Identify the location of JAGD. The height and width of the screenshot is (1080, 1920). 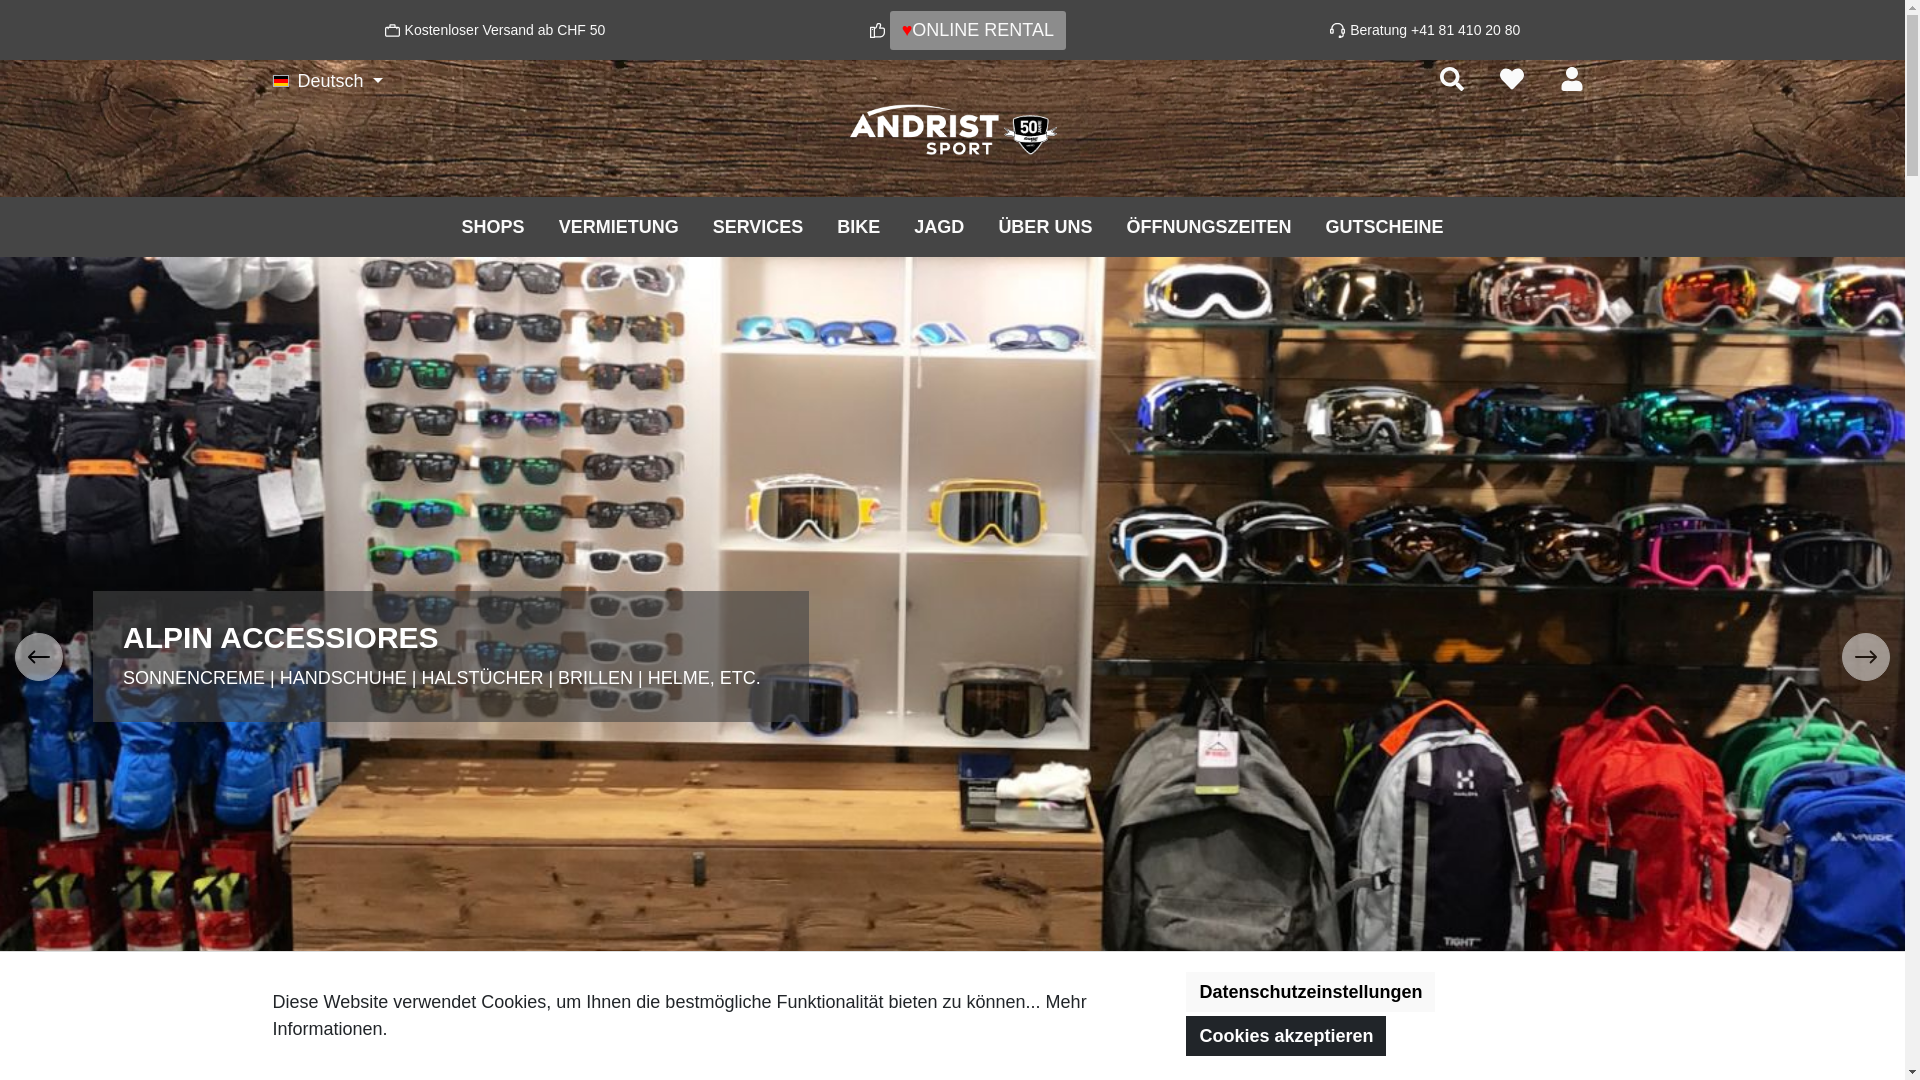
(939, 226).